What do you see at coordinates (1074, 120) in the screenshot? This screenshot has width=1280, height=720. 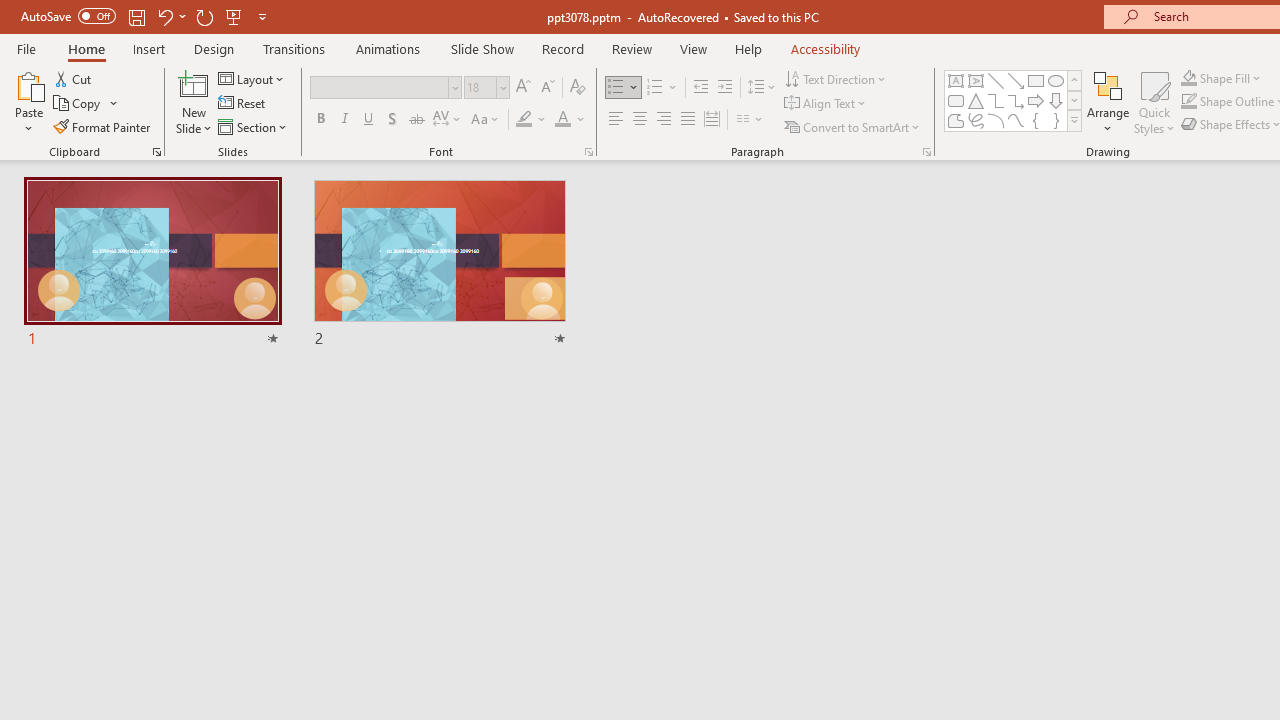 I see `Shapes` at bounding box center [1074, 120].